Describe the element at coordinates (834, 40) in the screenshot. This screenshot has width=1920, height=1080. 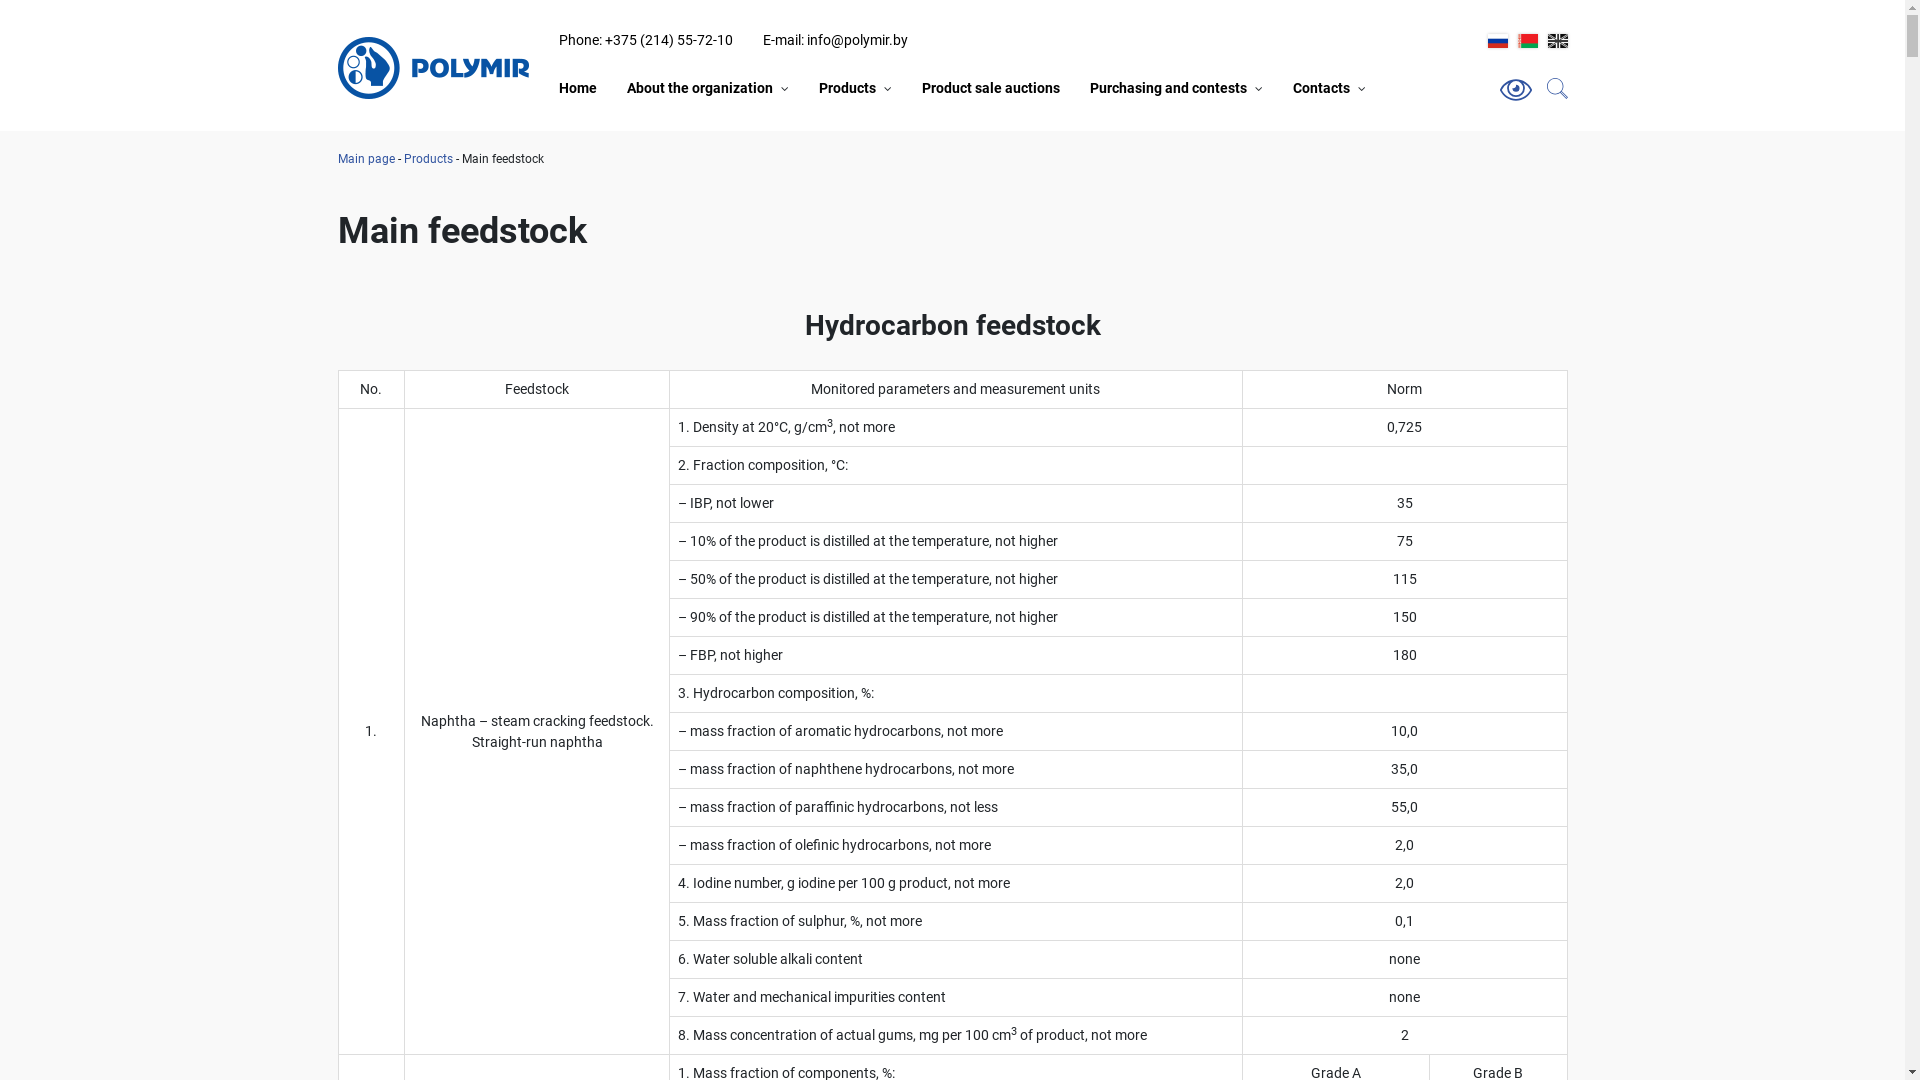
I see `E-mail: info@polymir.by` at that location.